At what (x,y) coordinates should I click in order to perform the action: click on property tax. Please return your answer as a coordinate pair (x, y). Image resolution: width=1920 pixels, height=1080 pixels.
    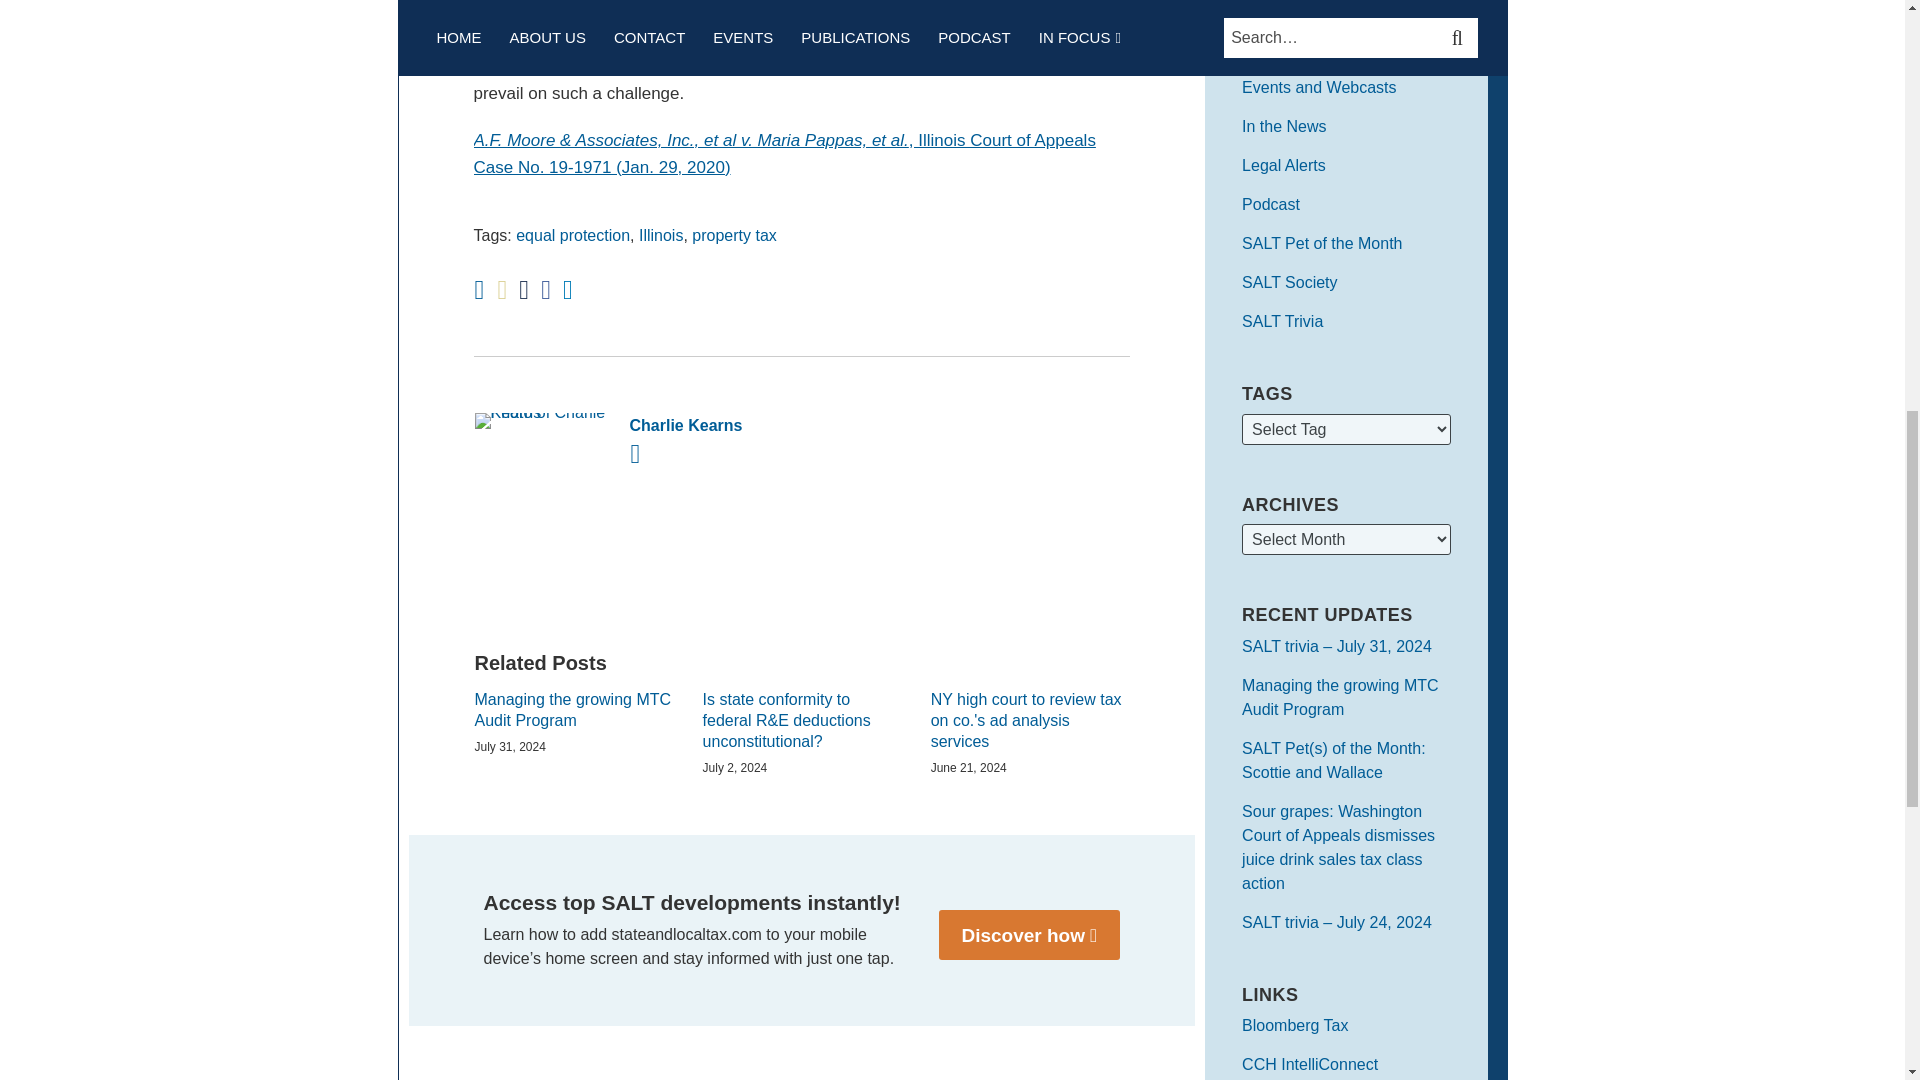
    Looking at the image, I should click on (733, 235).